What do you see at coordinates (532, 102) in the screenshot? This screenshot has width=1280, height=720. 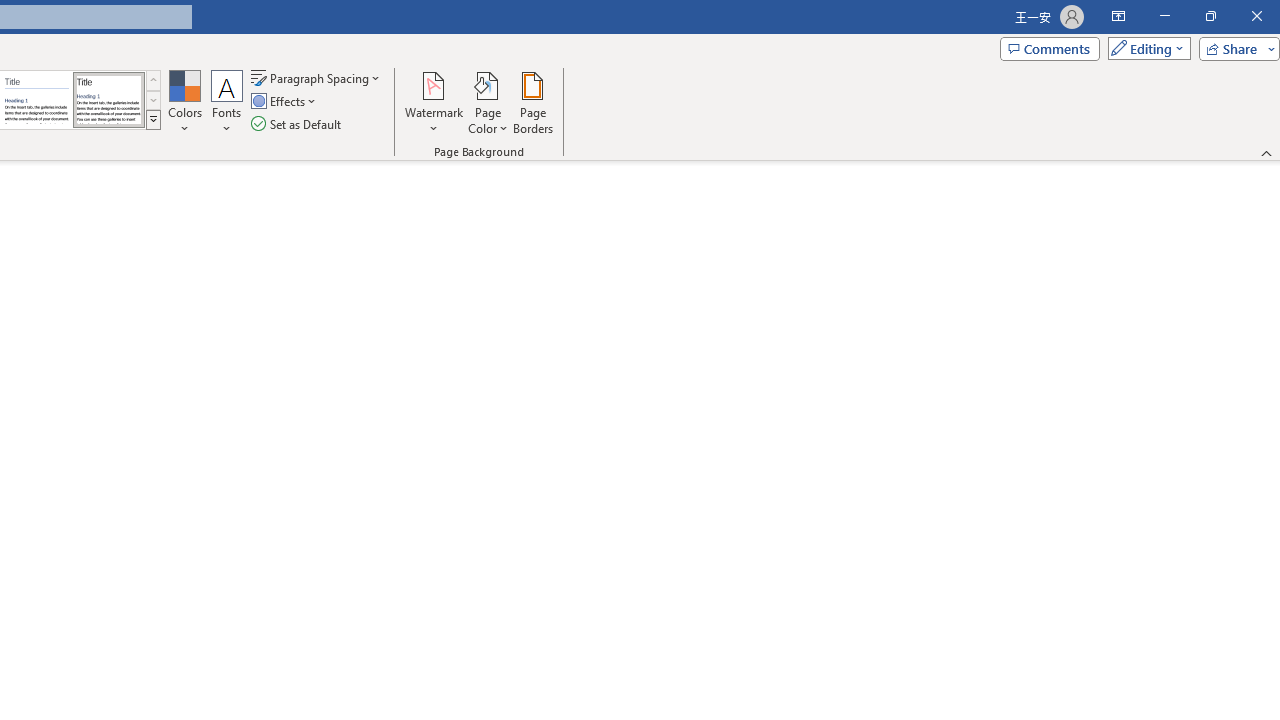 I see `Page Borders...` at bounding box center [532, 102].